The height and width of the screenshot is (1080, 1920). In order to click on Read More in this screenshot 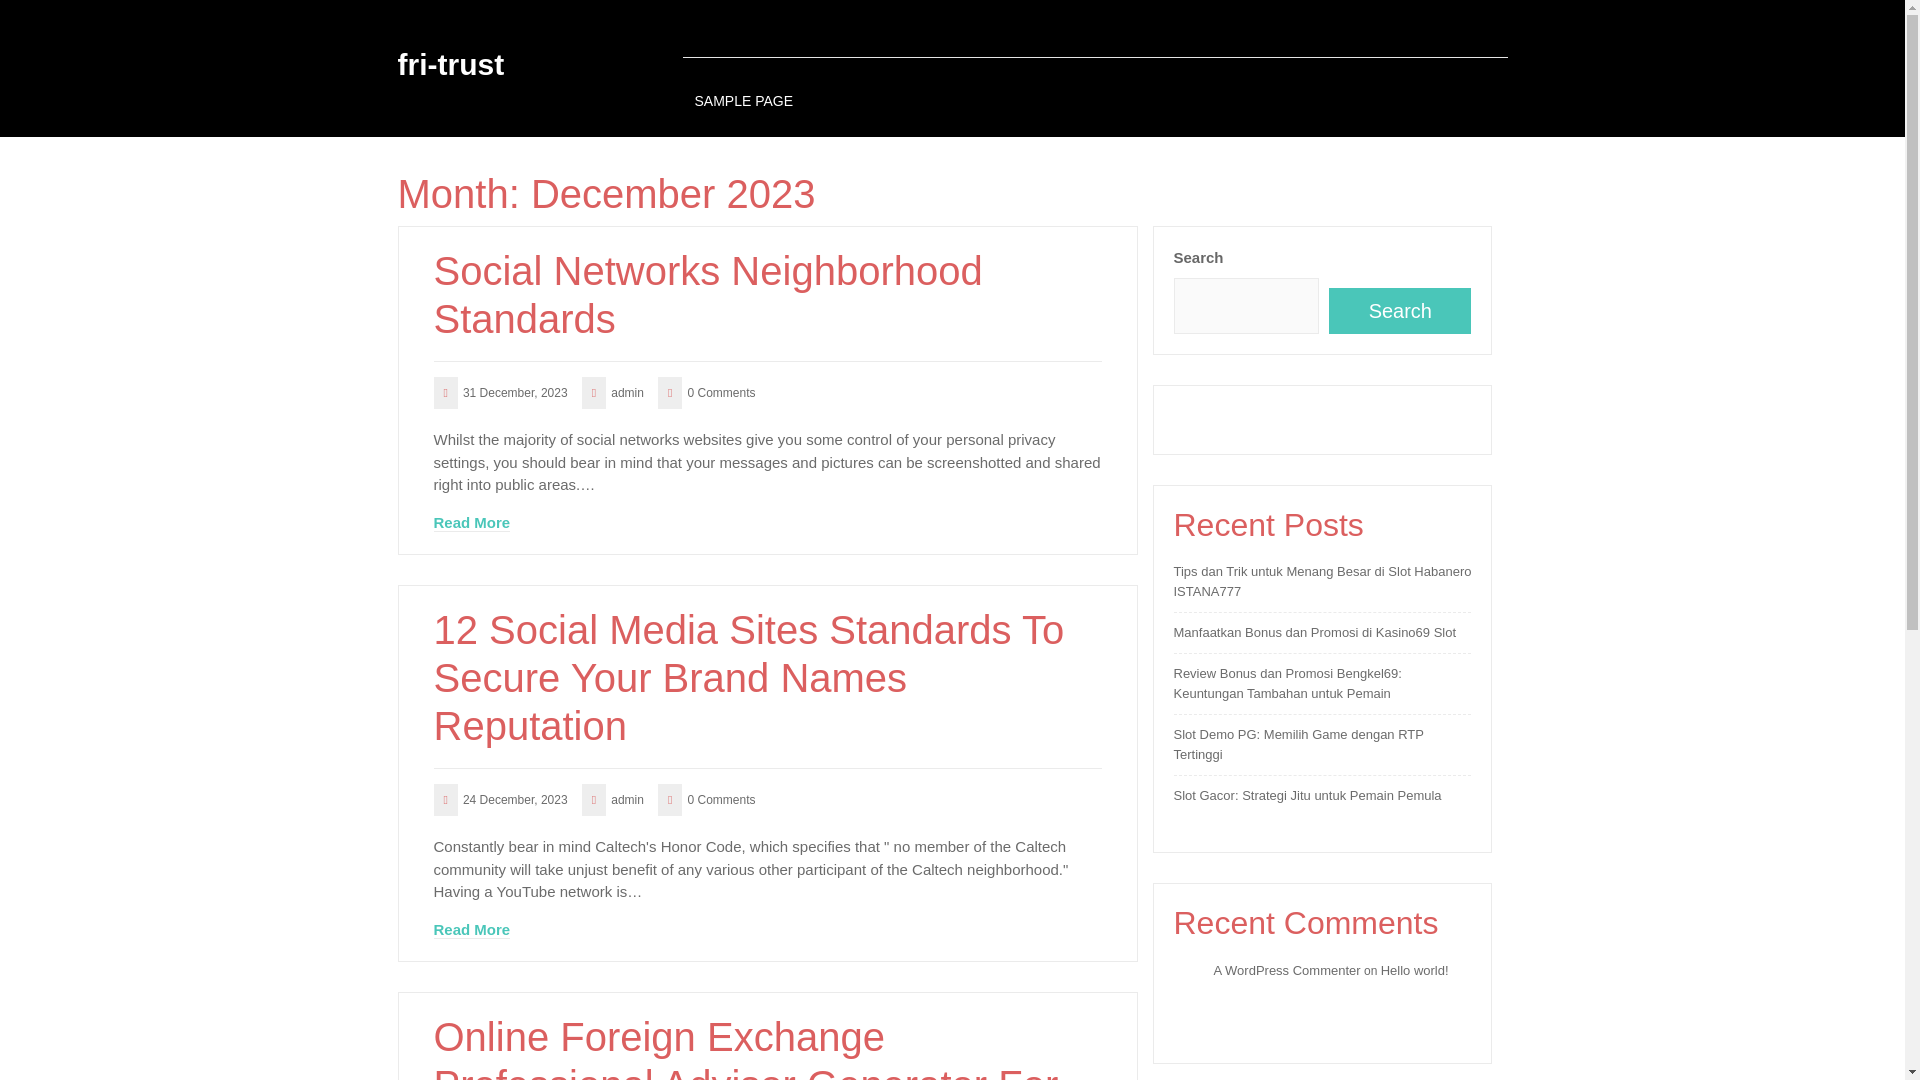, I will do `click(472, 523)`.